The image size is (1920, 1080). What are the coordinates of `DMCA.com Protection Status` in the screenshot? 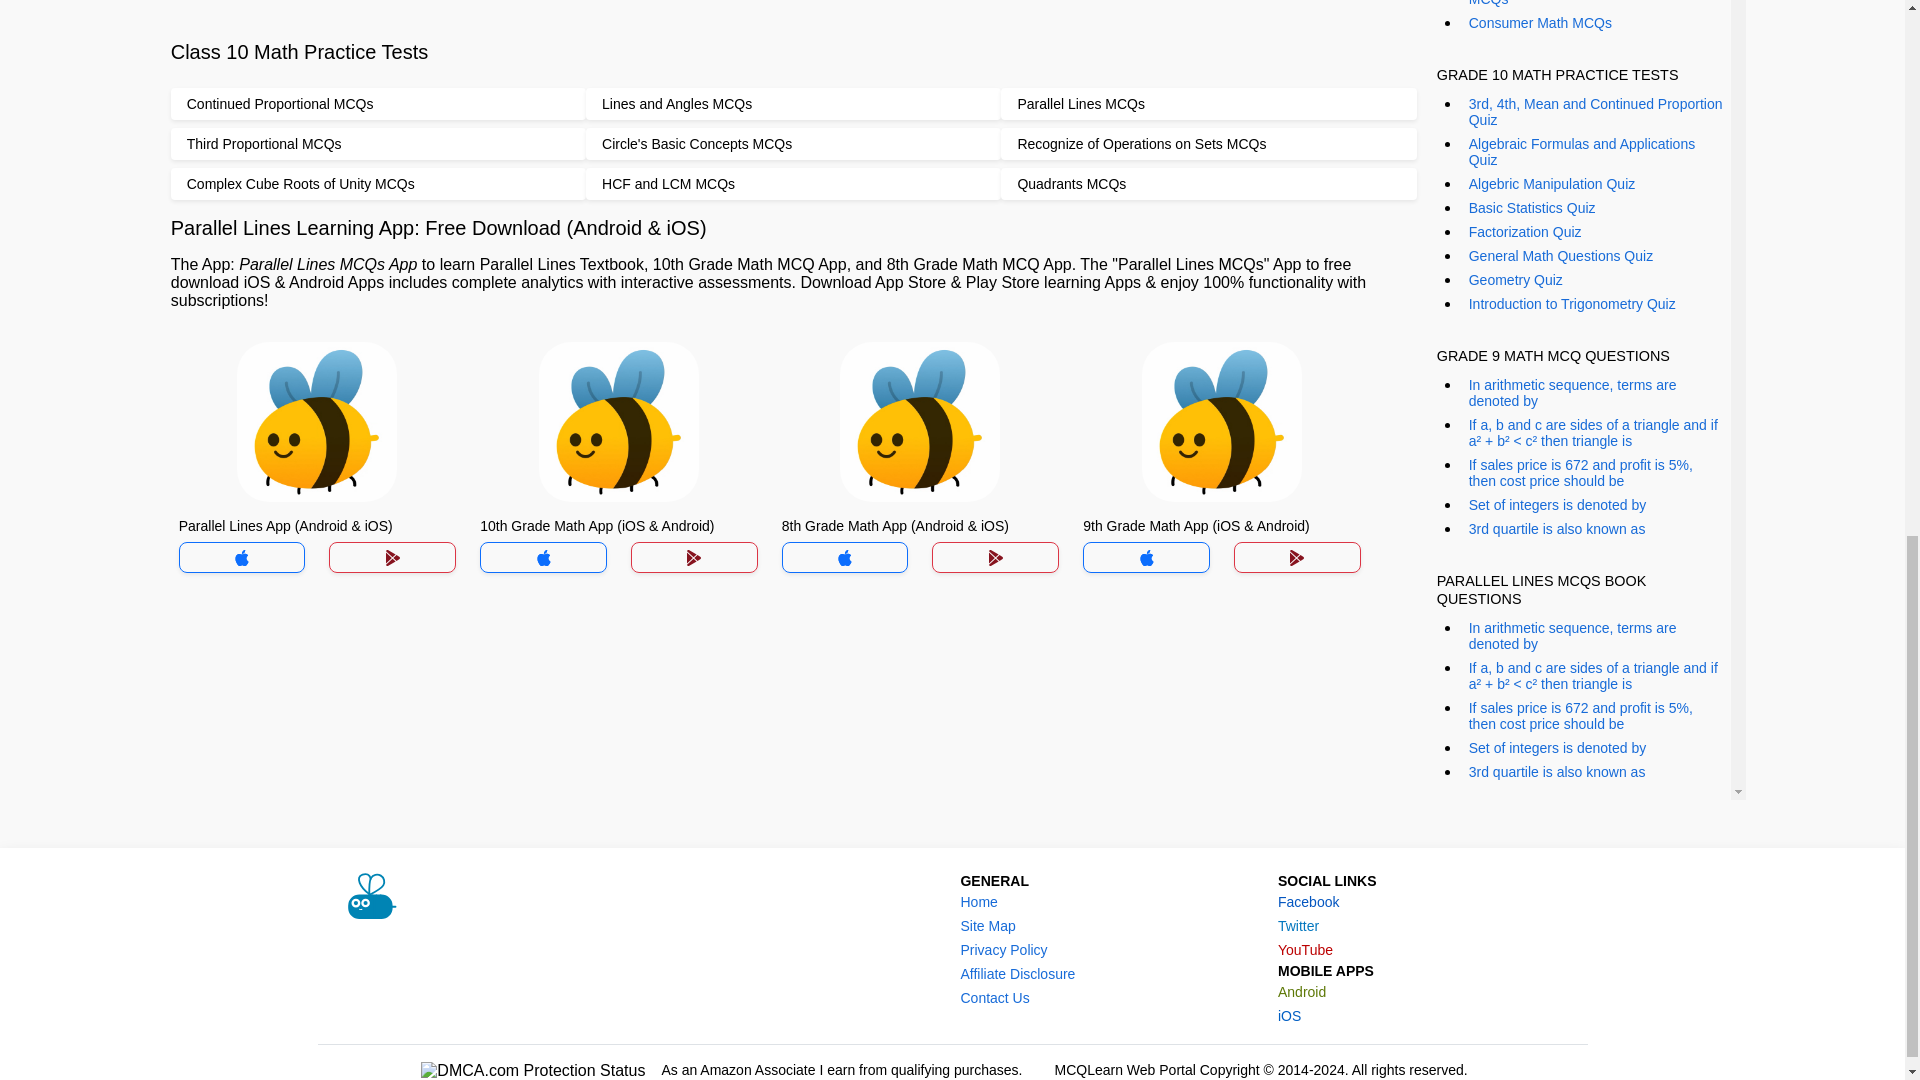 It's located at (532, 1070).